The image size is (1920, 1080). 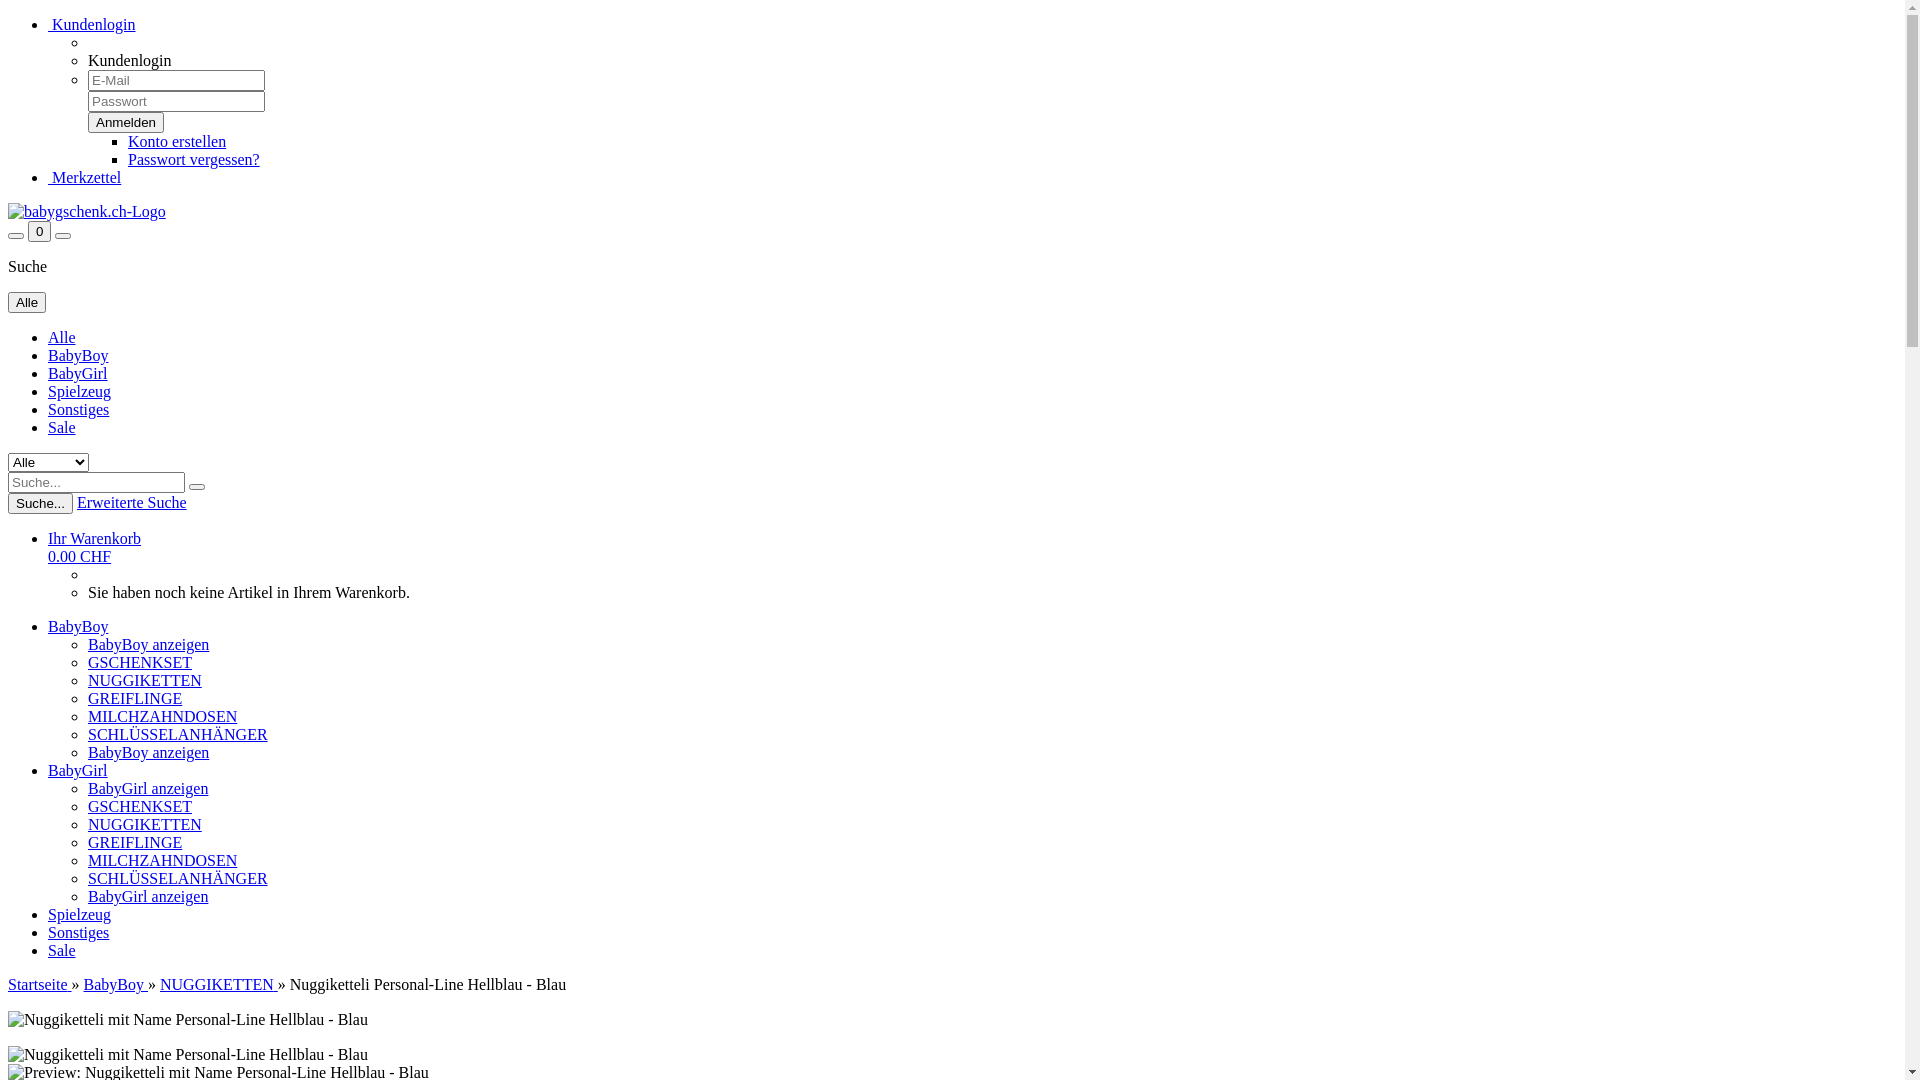 What do you see at coordinates (194, 160) in the screenshot?
I see `Passwort vergessen?` at bounding box center [194, 160].